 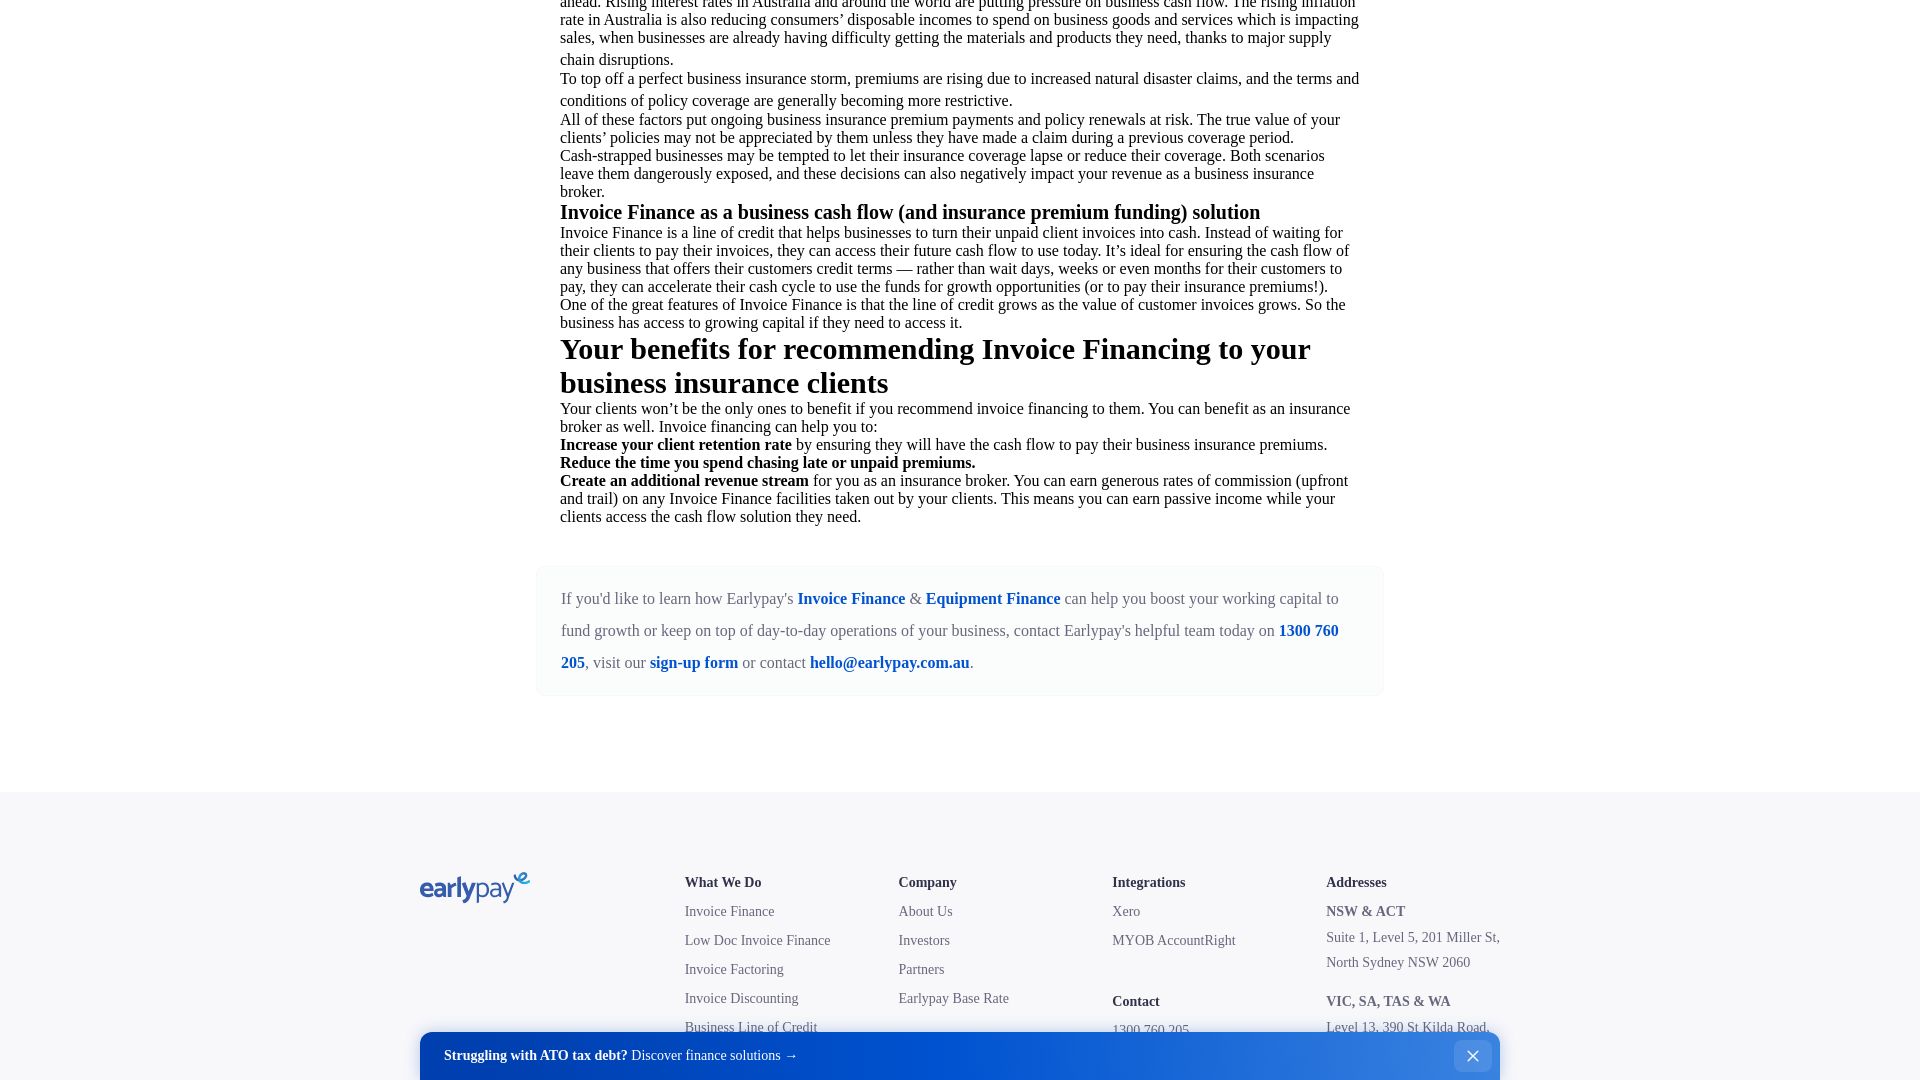 I want to click on Invoice Finance, so click(x=790, y=304).